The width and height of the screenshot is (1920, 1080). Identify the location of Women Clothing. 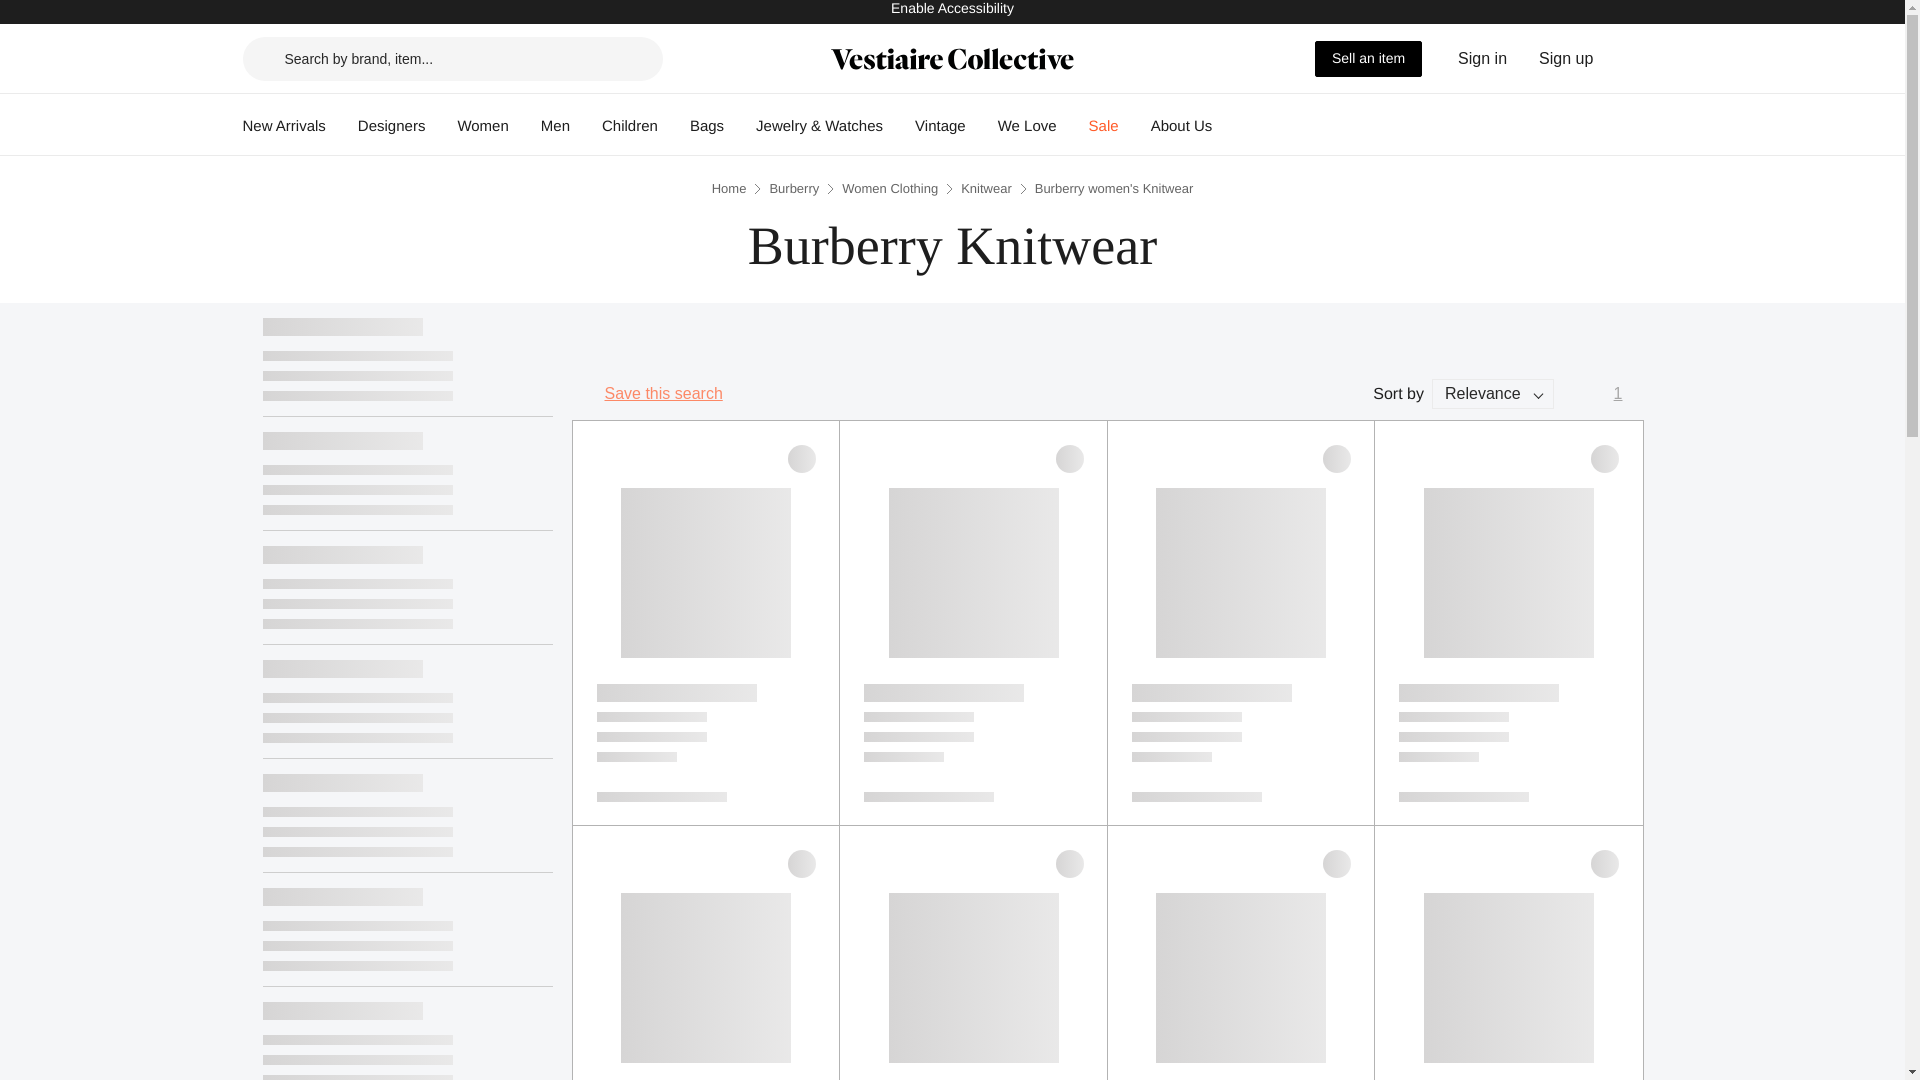
(890, 188).